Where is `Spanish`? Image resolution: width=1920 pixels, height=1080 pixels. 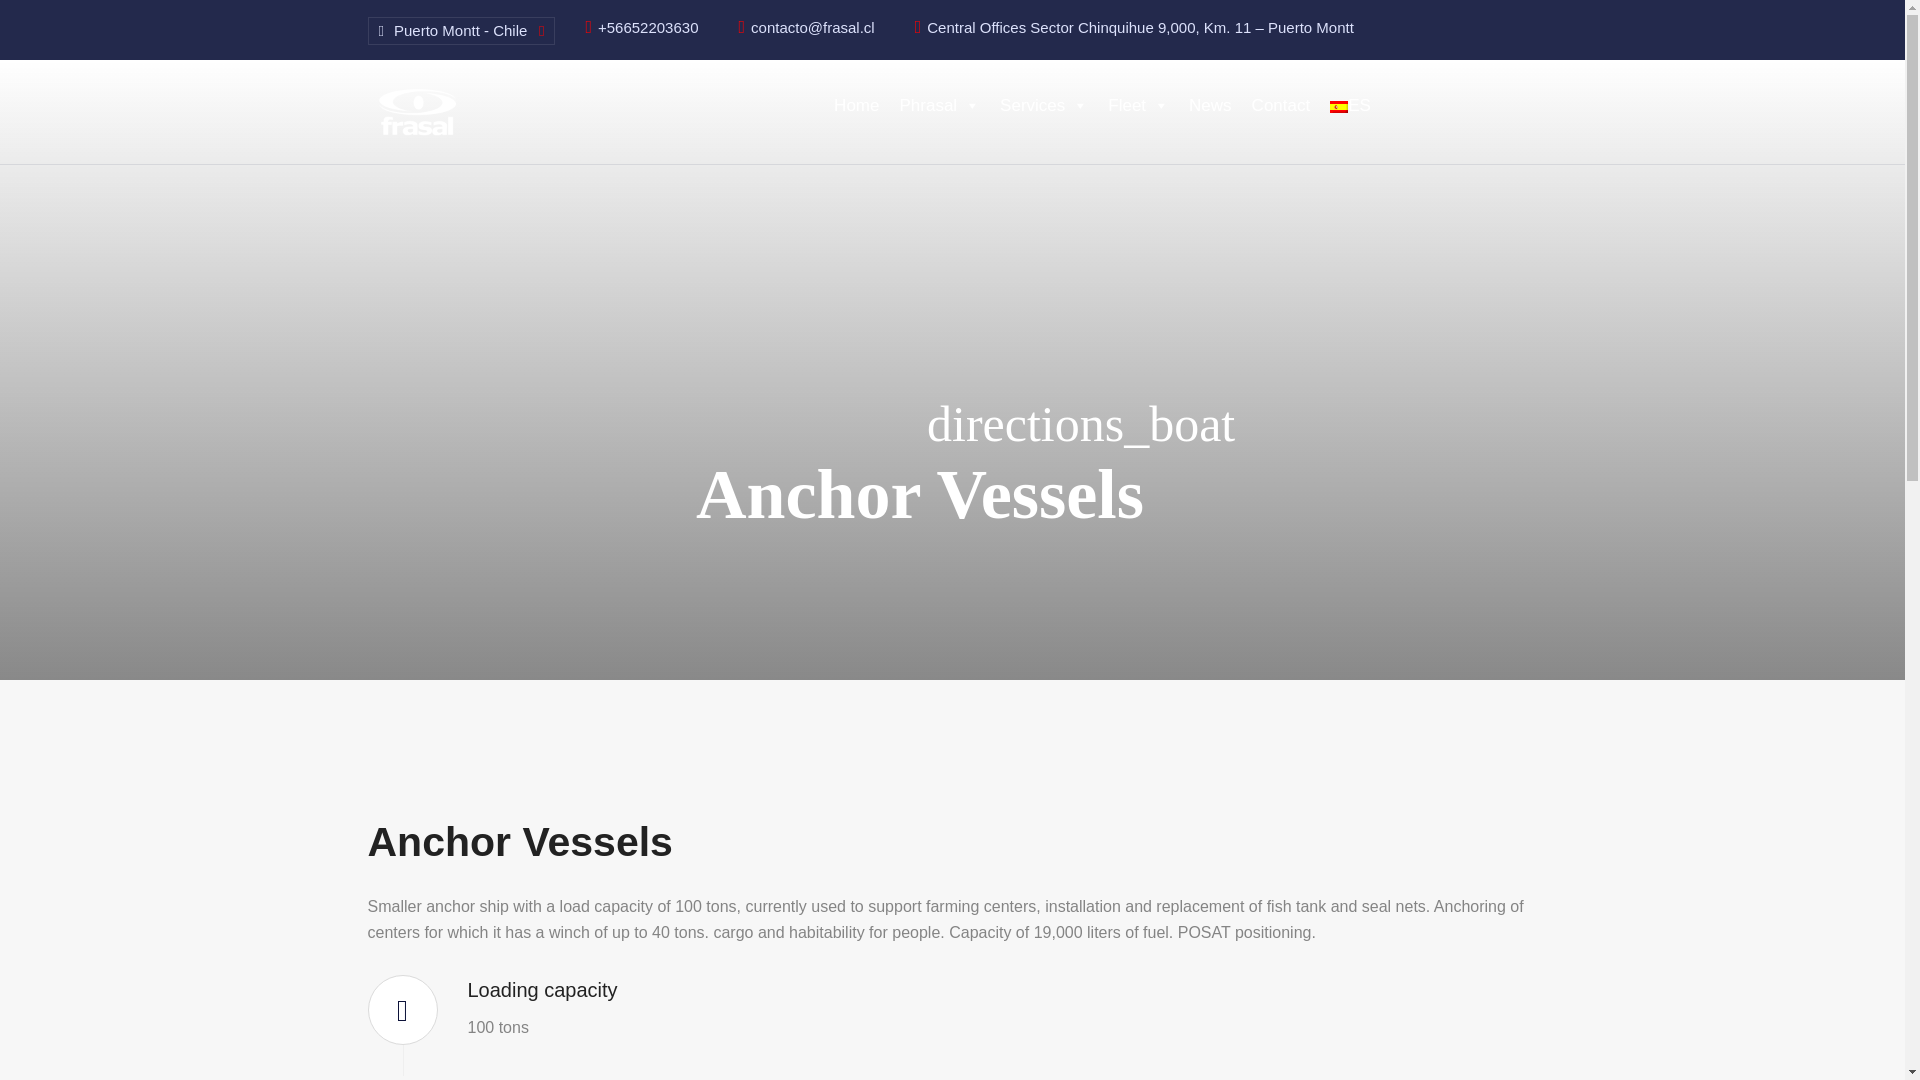
Spanish is located at coordinates (1338, 107).